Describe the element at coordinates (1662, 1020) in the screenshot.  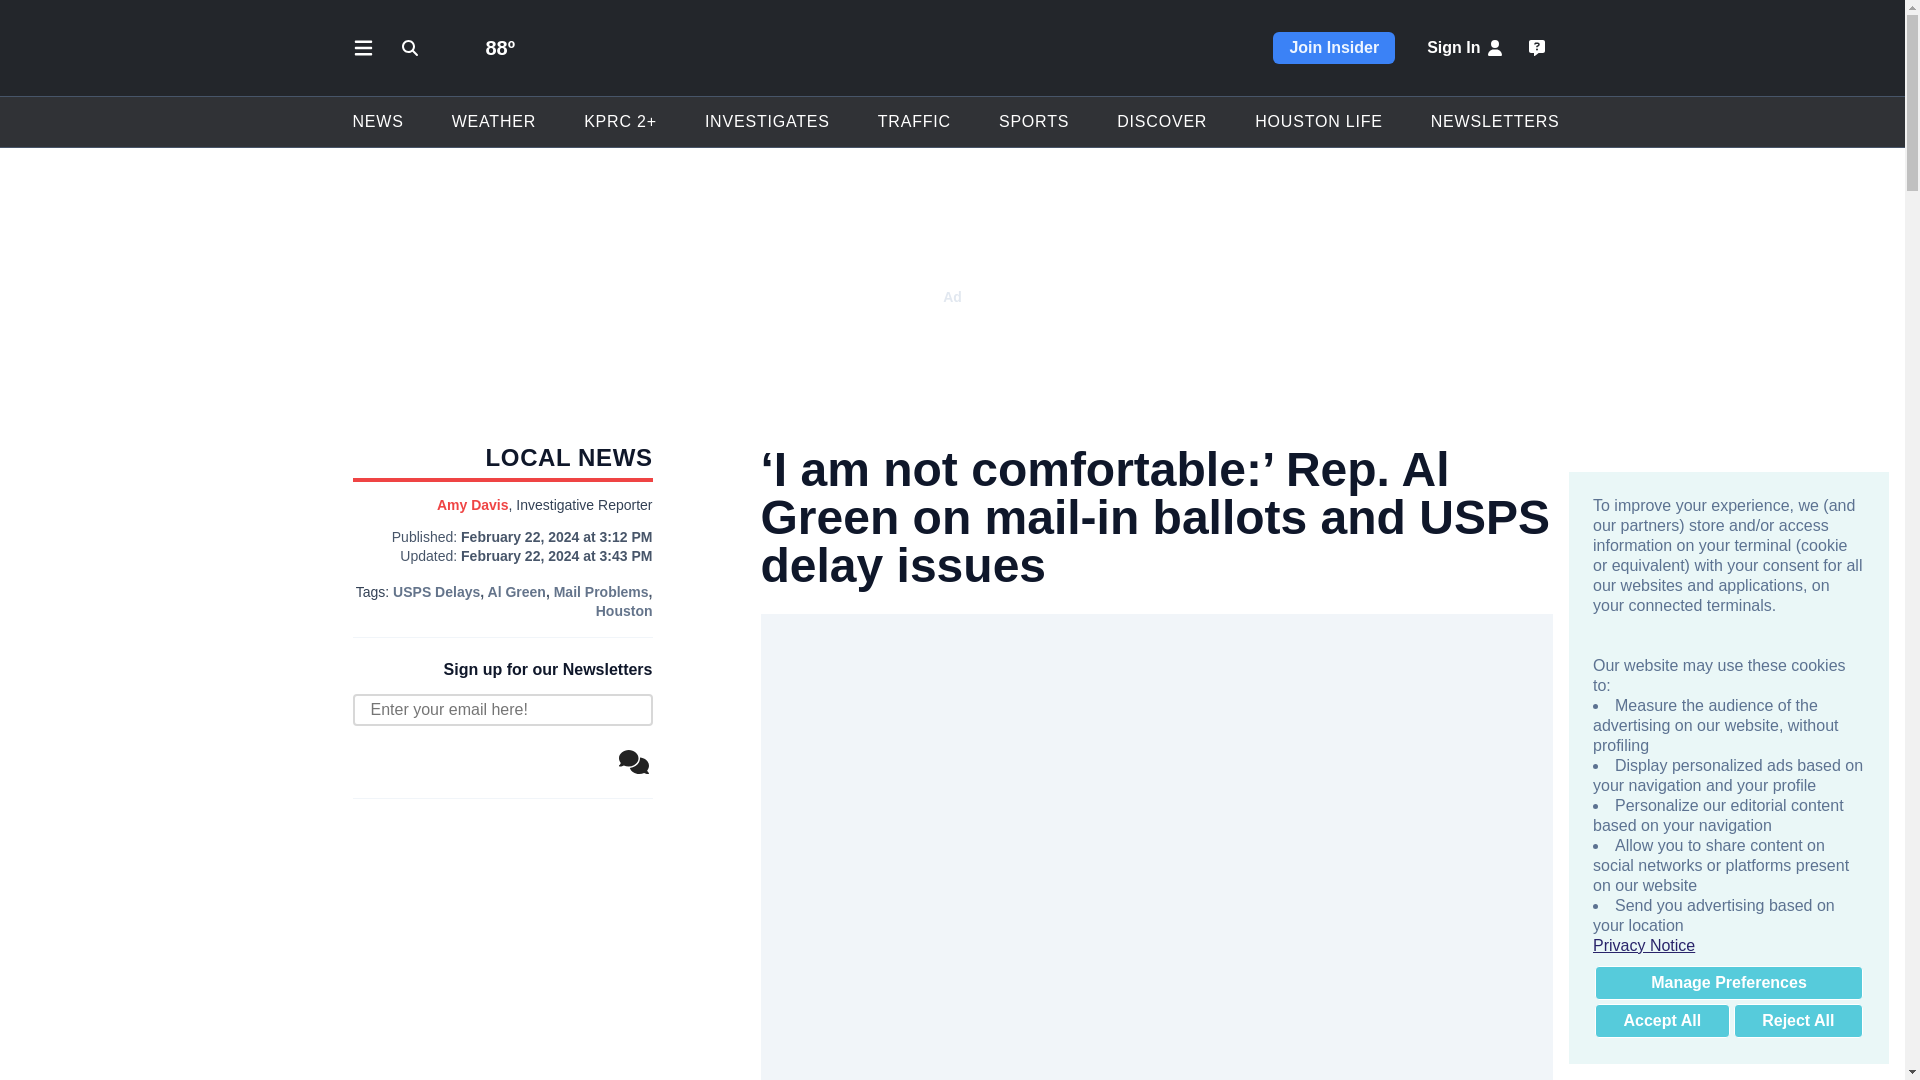
I see `Accept All` at that location.